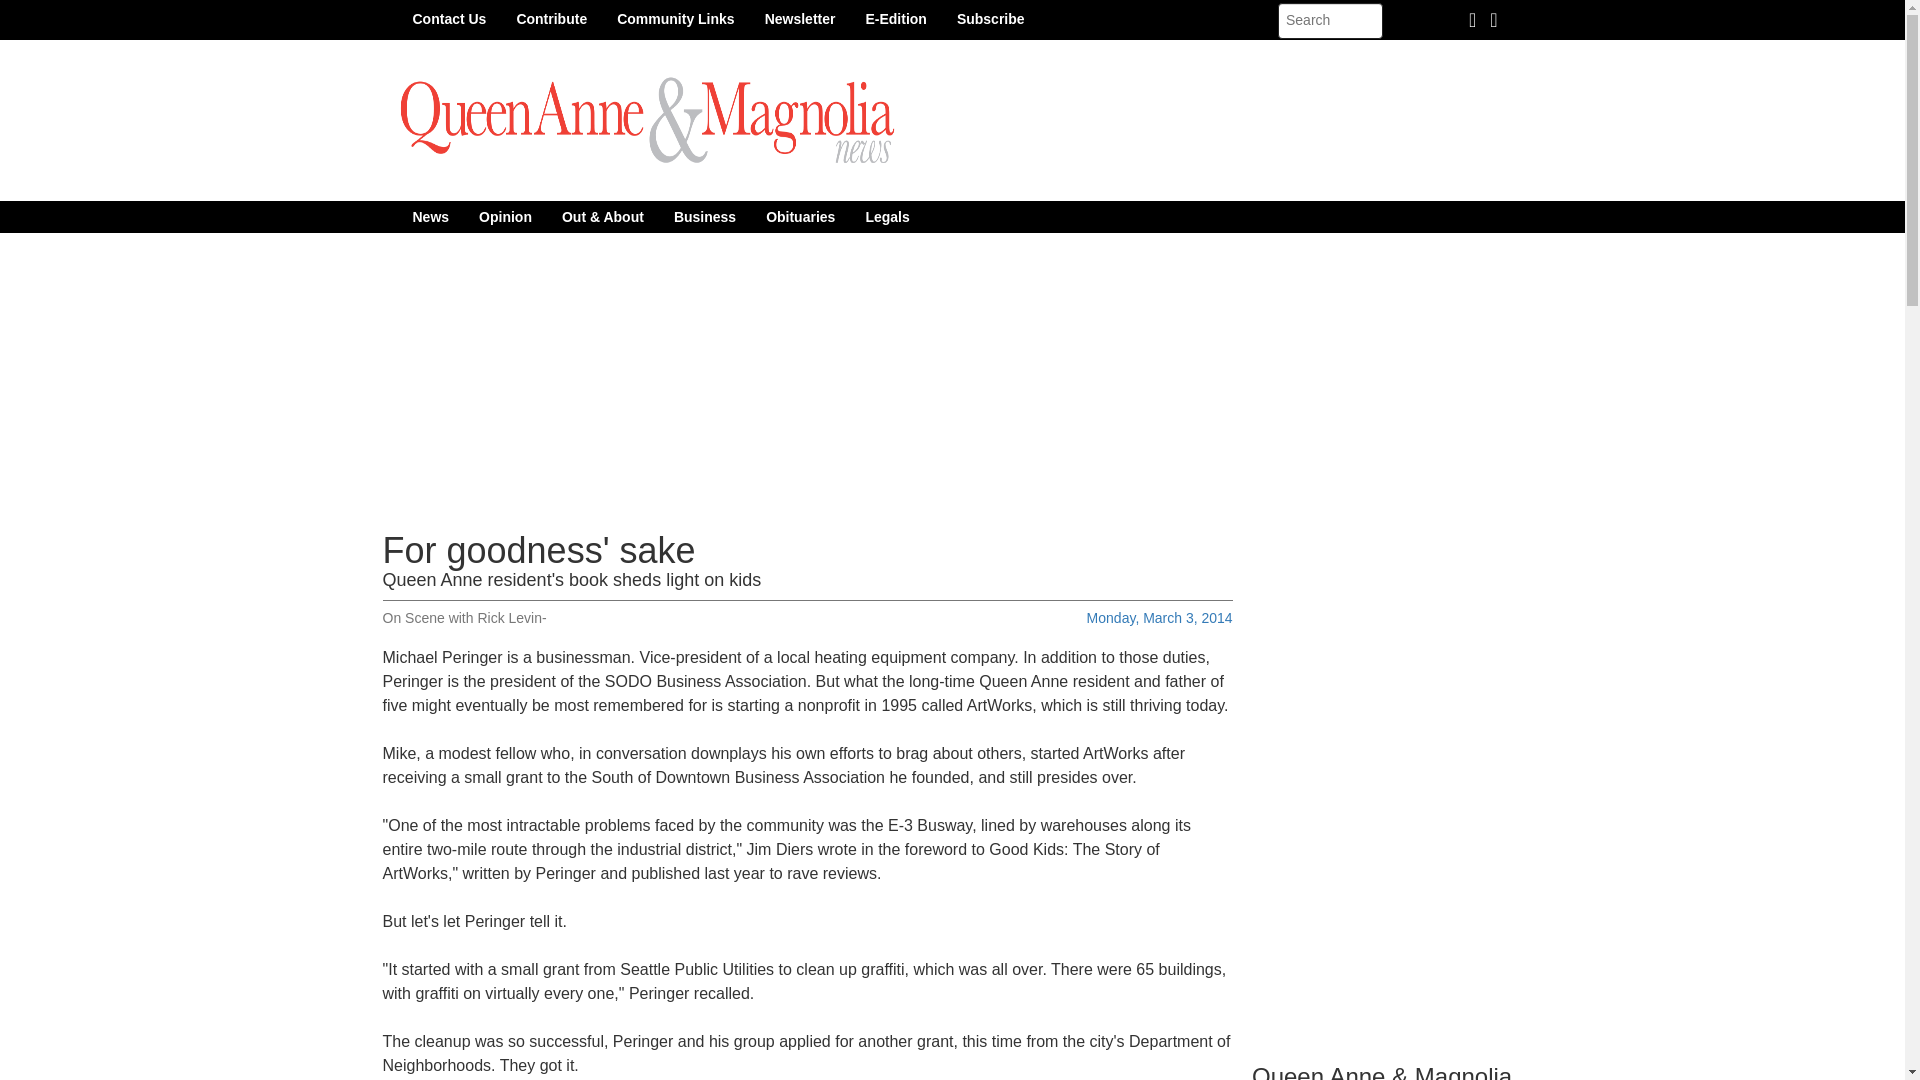 The width and height of the screenshot is (1920, 1080). I want to click on Contribute, so click(552, 18).